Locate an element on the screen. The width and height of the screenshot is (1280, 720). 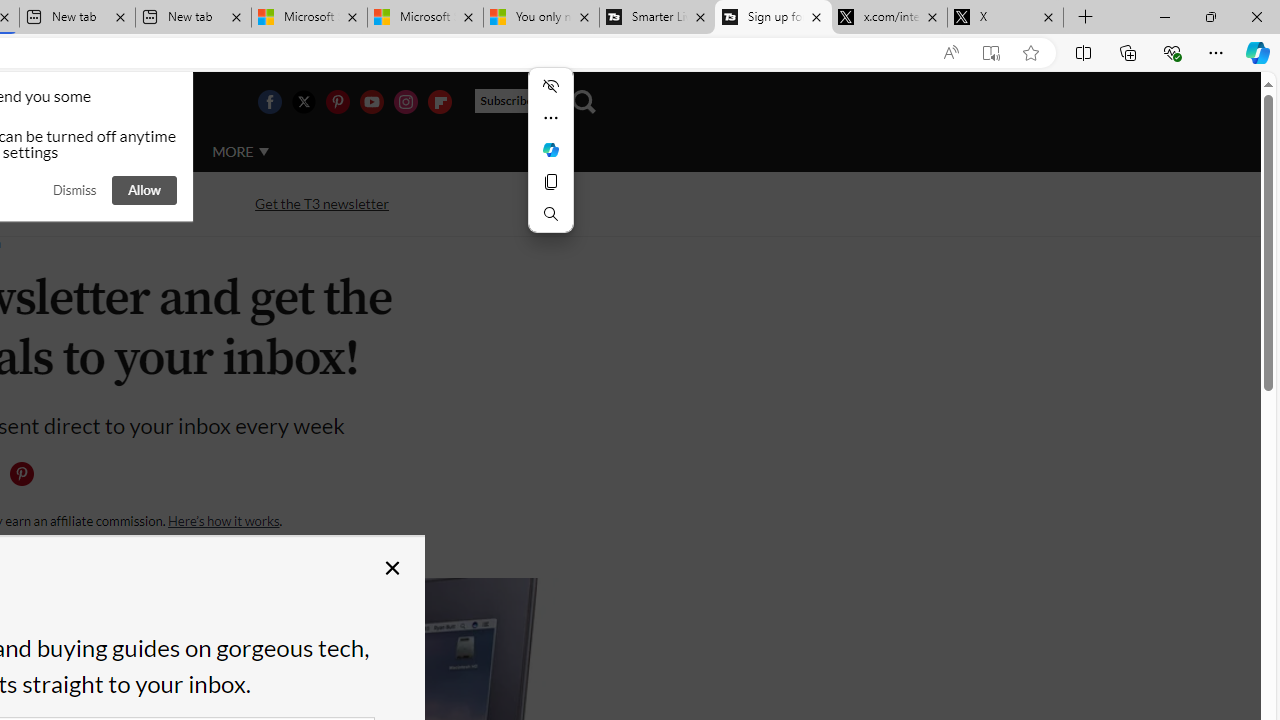
Visit us on Youtube is located at coordinates (371, 102).